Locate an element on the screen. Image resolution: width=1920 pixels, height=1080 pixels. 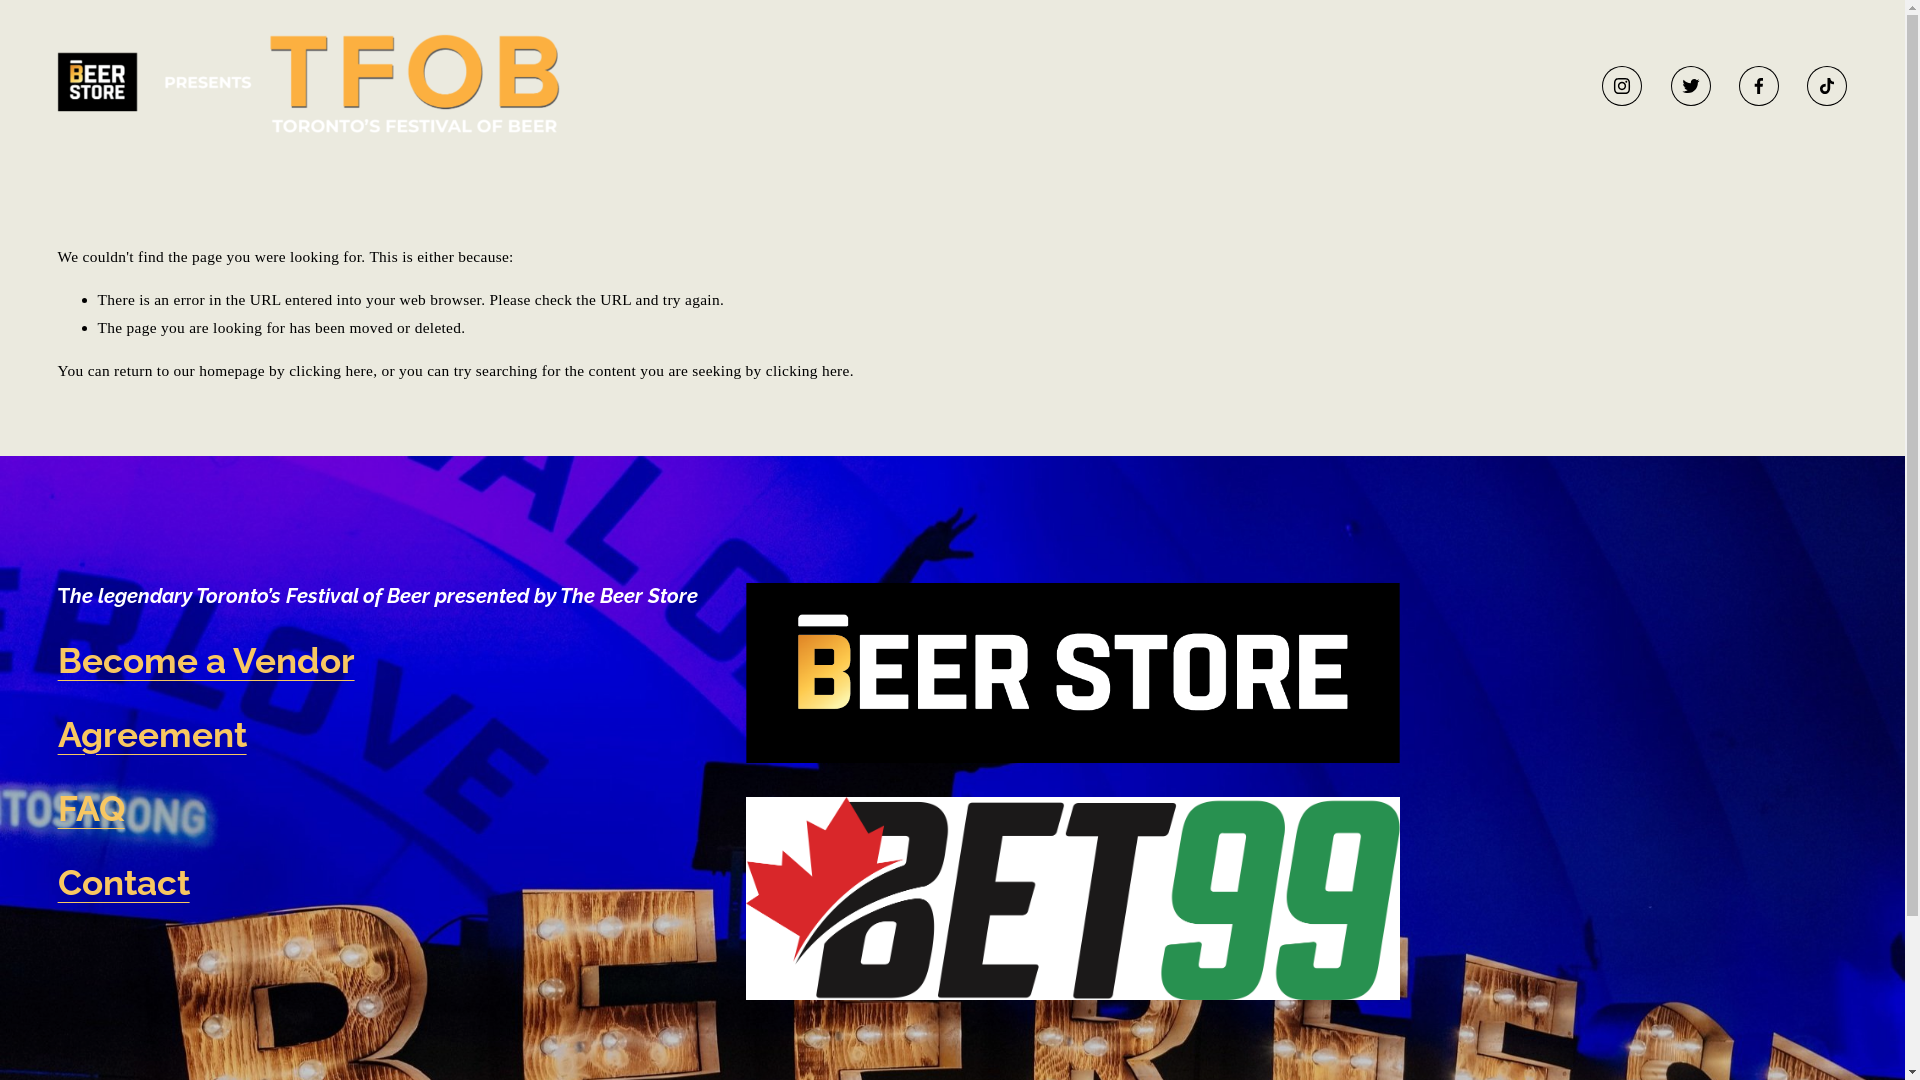
clicking here is located at coordinates (808, 370).